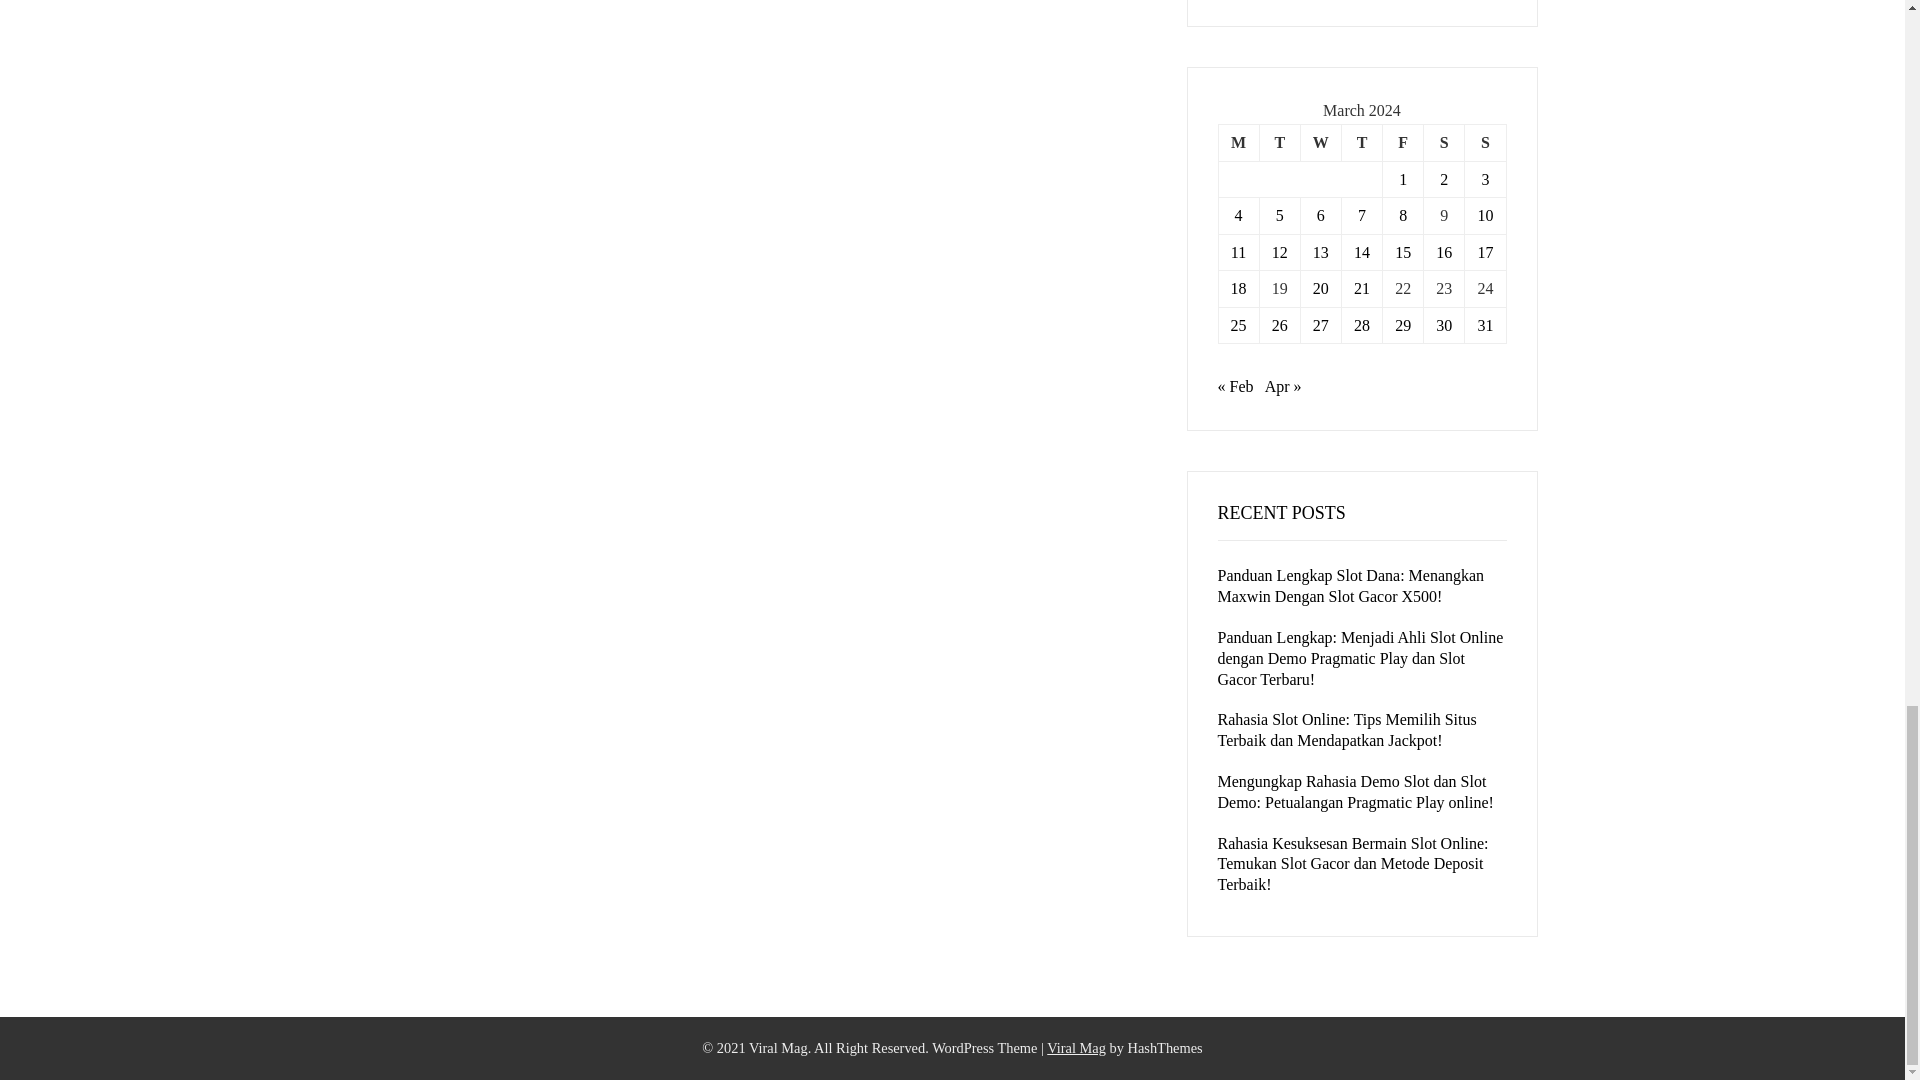 Image resolution: width=1920 pixels, height=1080 pixels. I want to click on Thursday, so click(1361, 142).